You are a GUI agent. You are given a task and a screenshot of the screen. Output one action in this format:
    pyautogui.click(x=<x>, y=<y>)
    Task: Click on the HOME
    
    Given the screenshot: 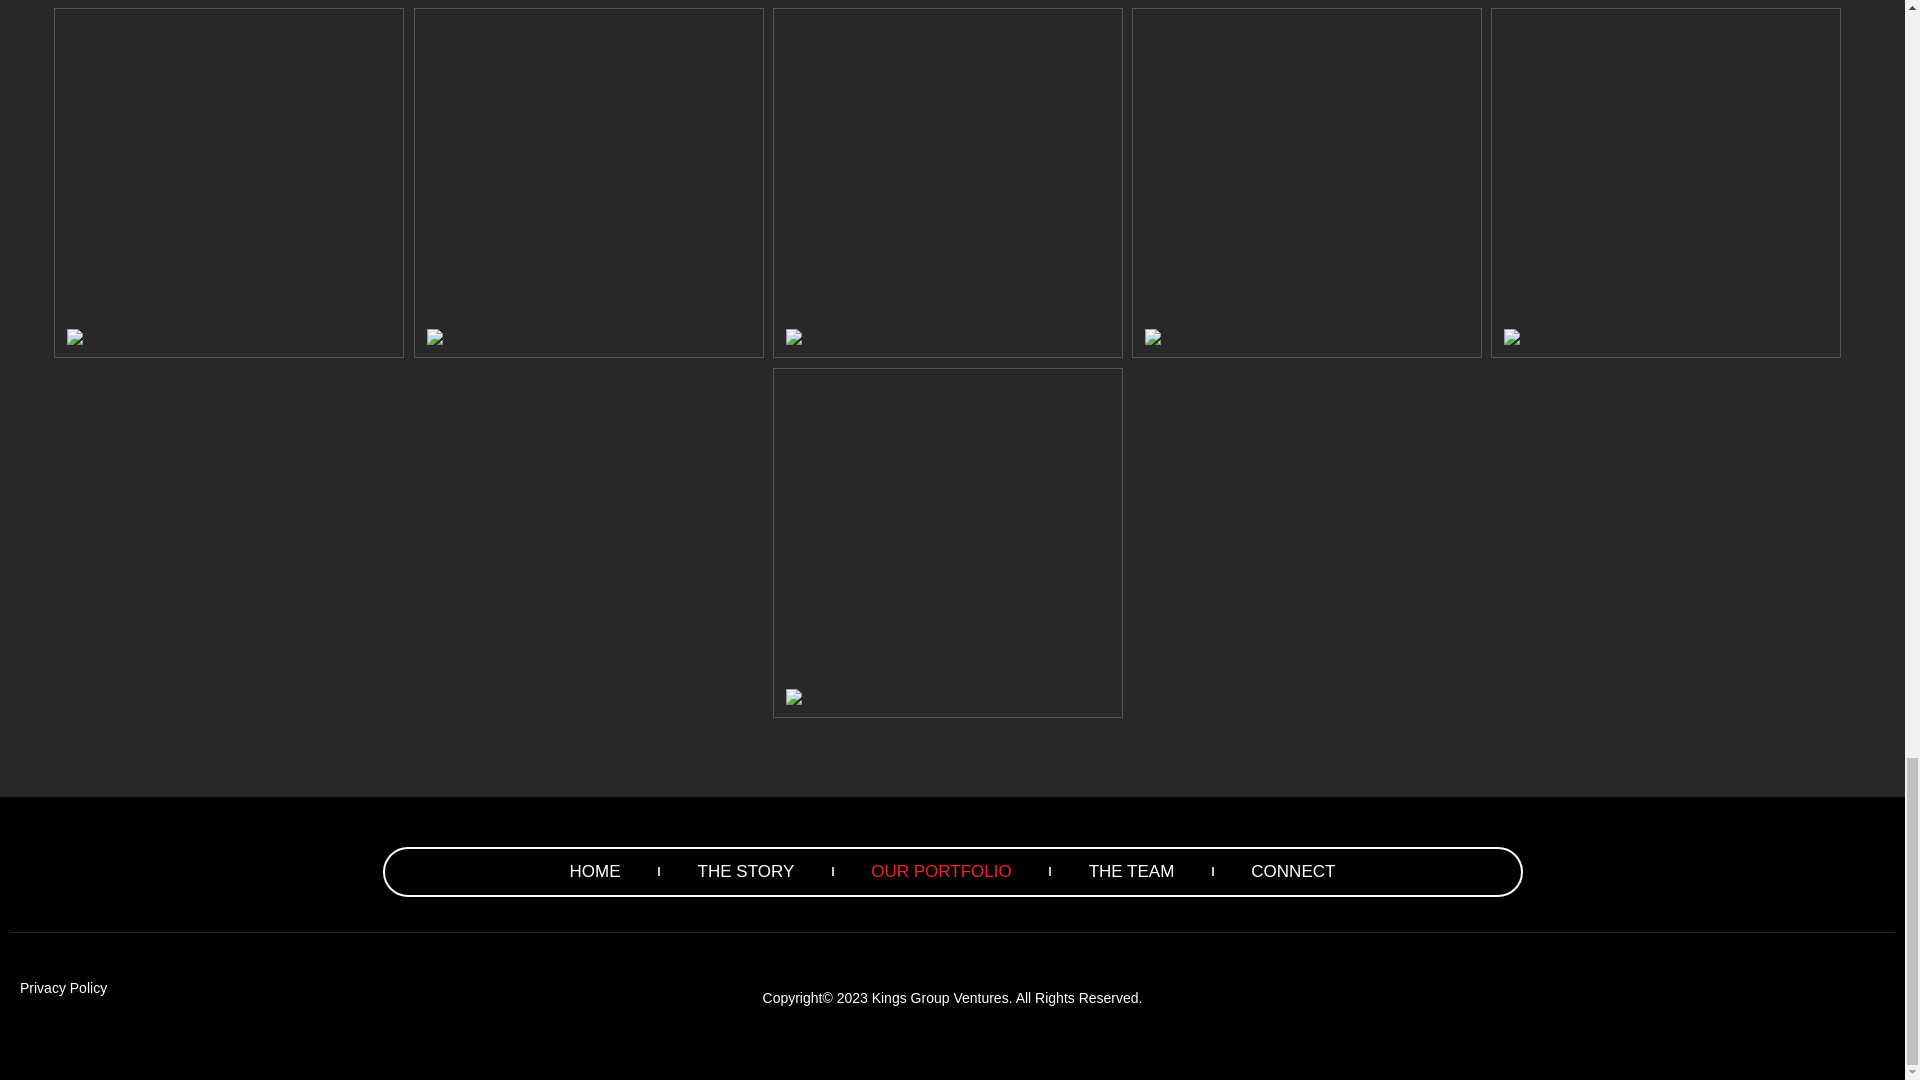 What is the action you would take?
    pyautogui.click(x=595, y=871)
    